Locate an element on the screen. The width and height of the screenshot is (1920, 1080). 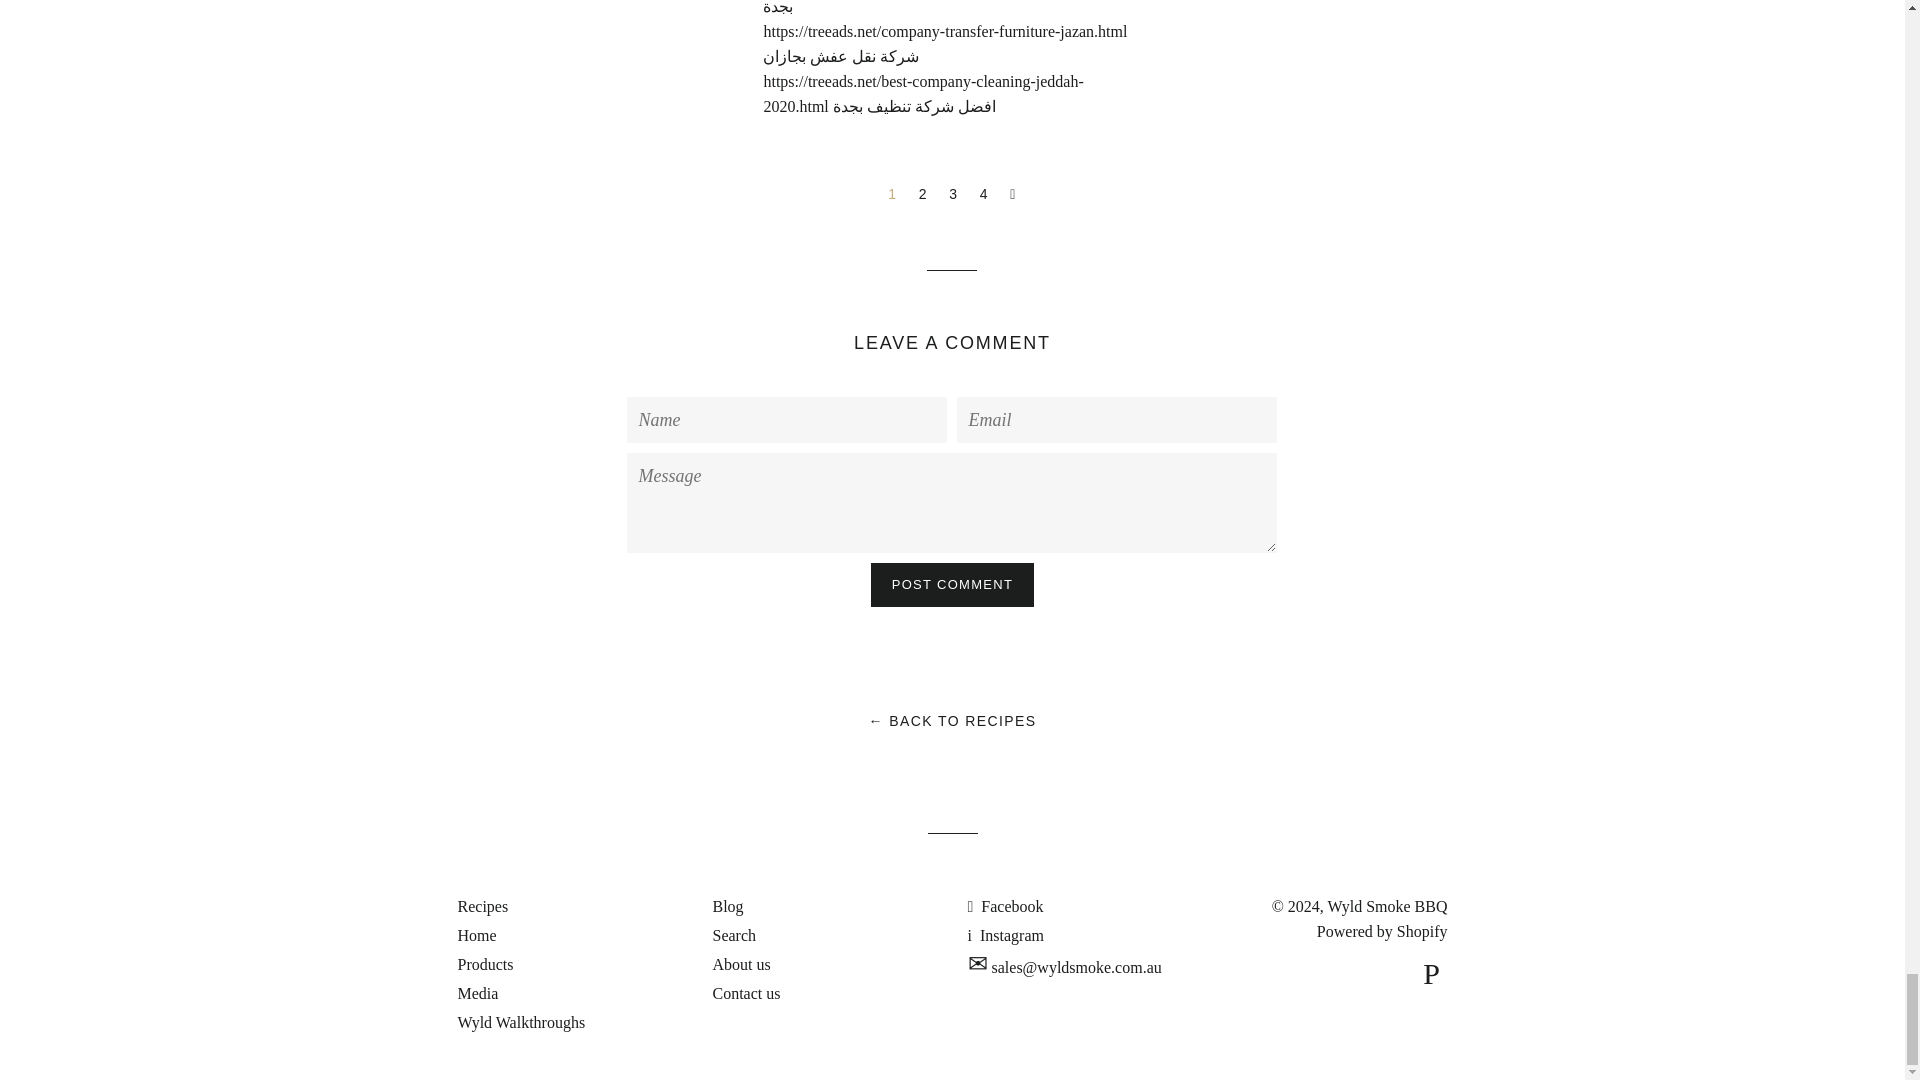
3 is located at coordinates (952, 194).